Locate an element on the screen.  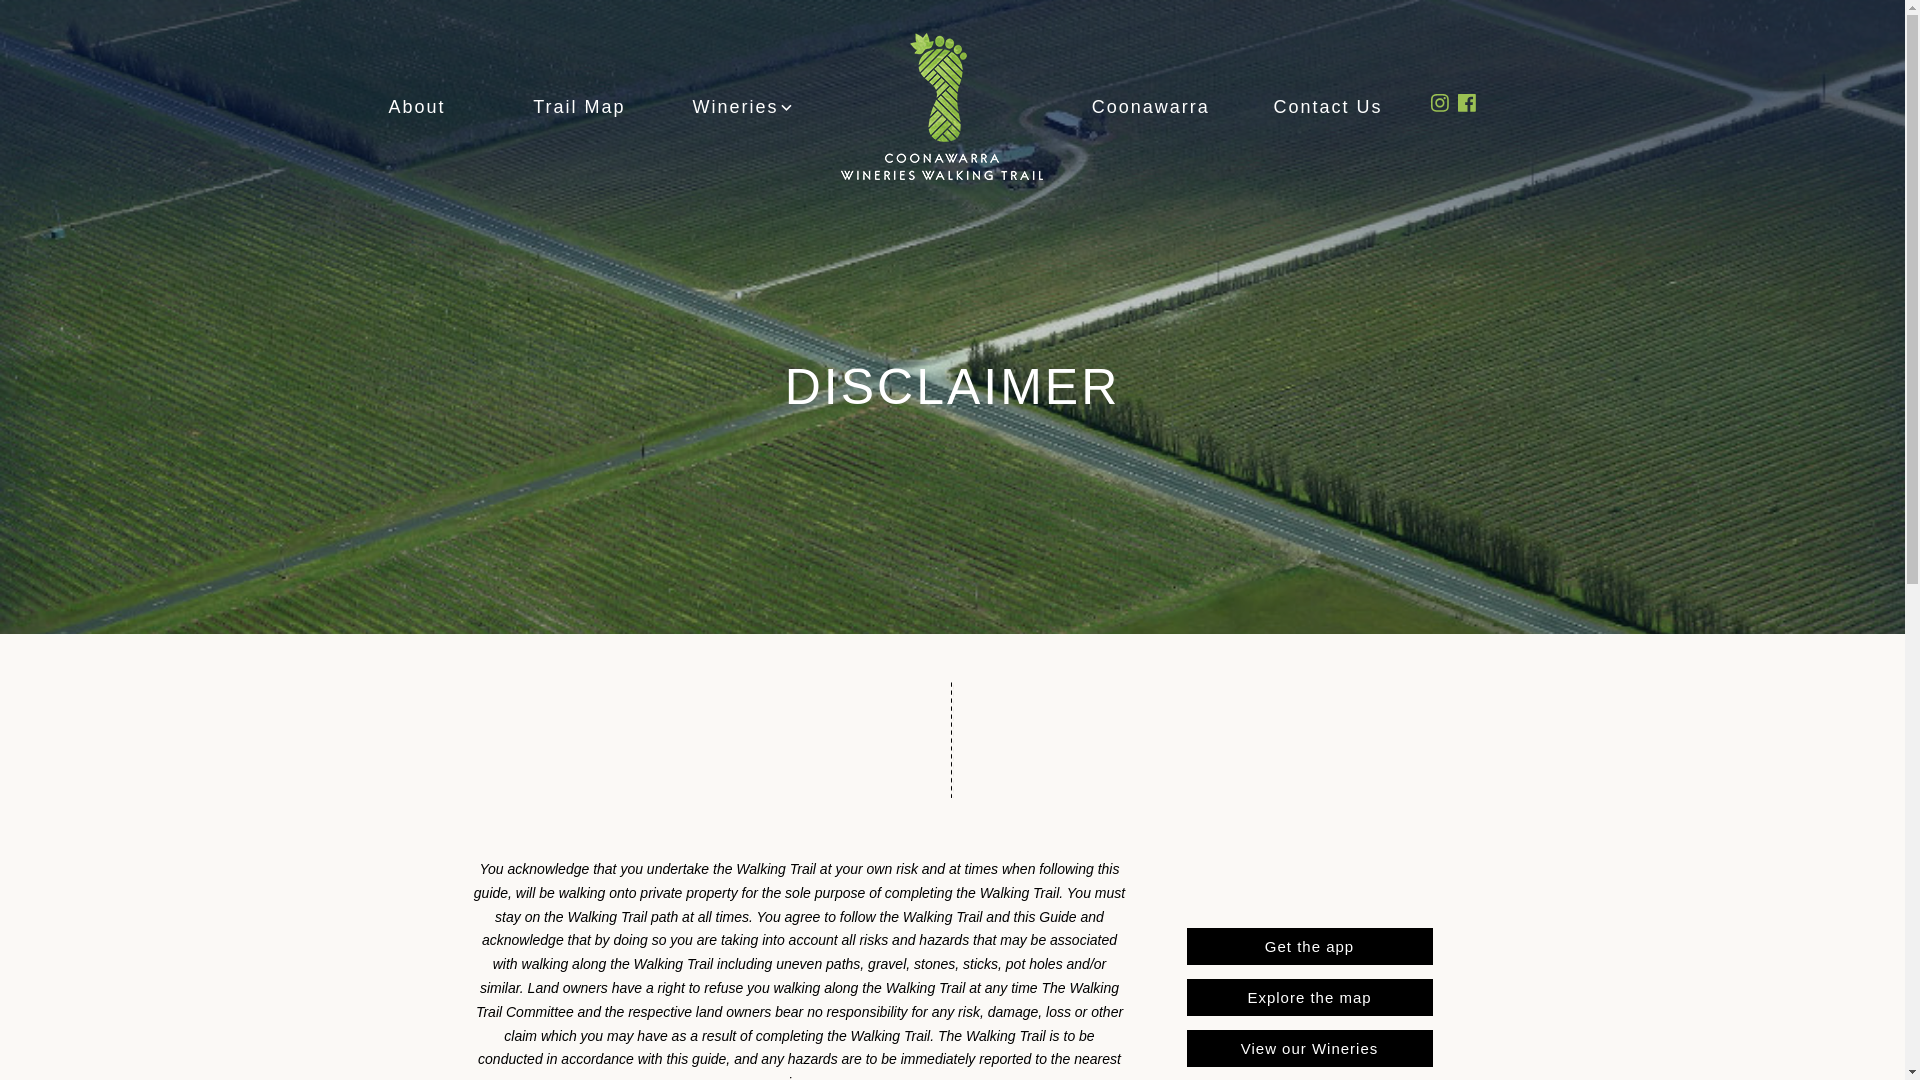
View our Wineries is located at coordinates (1309, 1048).